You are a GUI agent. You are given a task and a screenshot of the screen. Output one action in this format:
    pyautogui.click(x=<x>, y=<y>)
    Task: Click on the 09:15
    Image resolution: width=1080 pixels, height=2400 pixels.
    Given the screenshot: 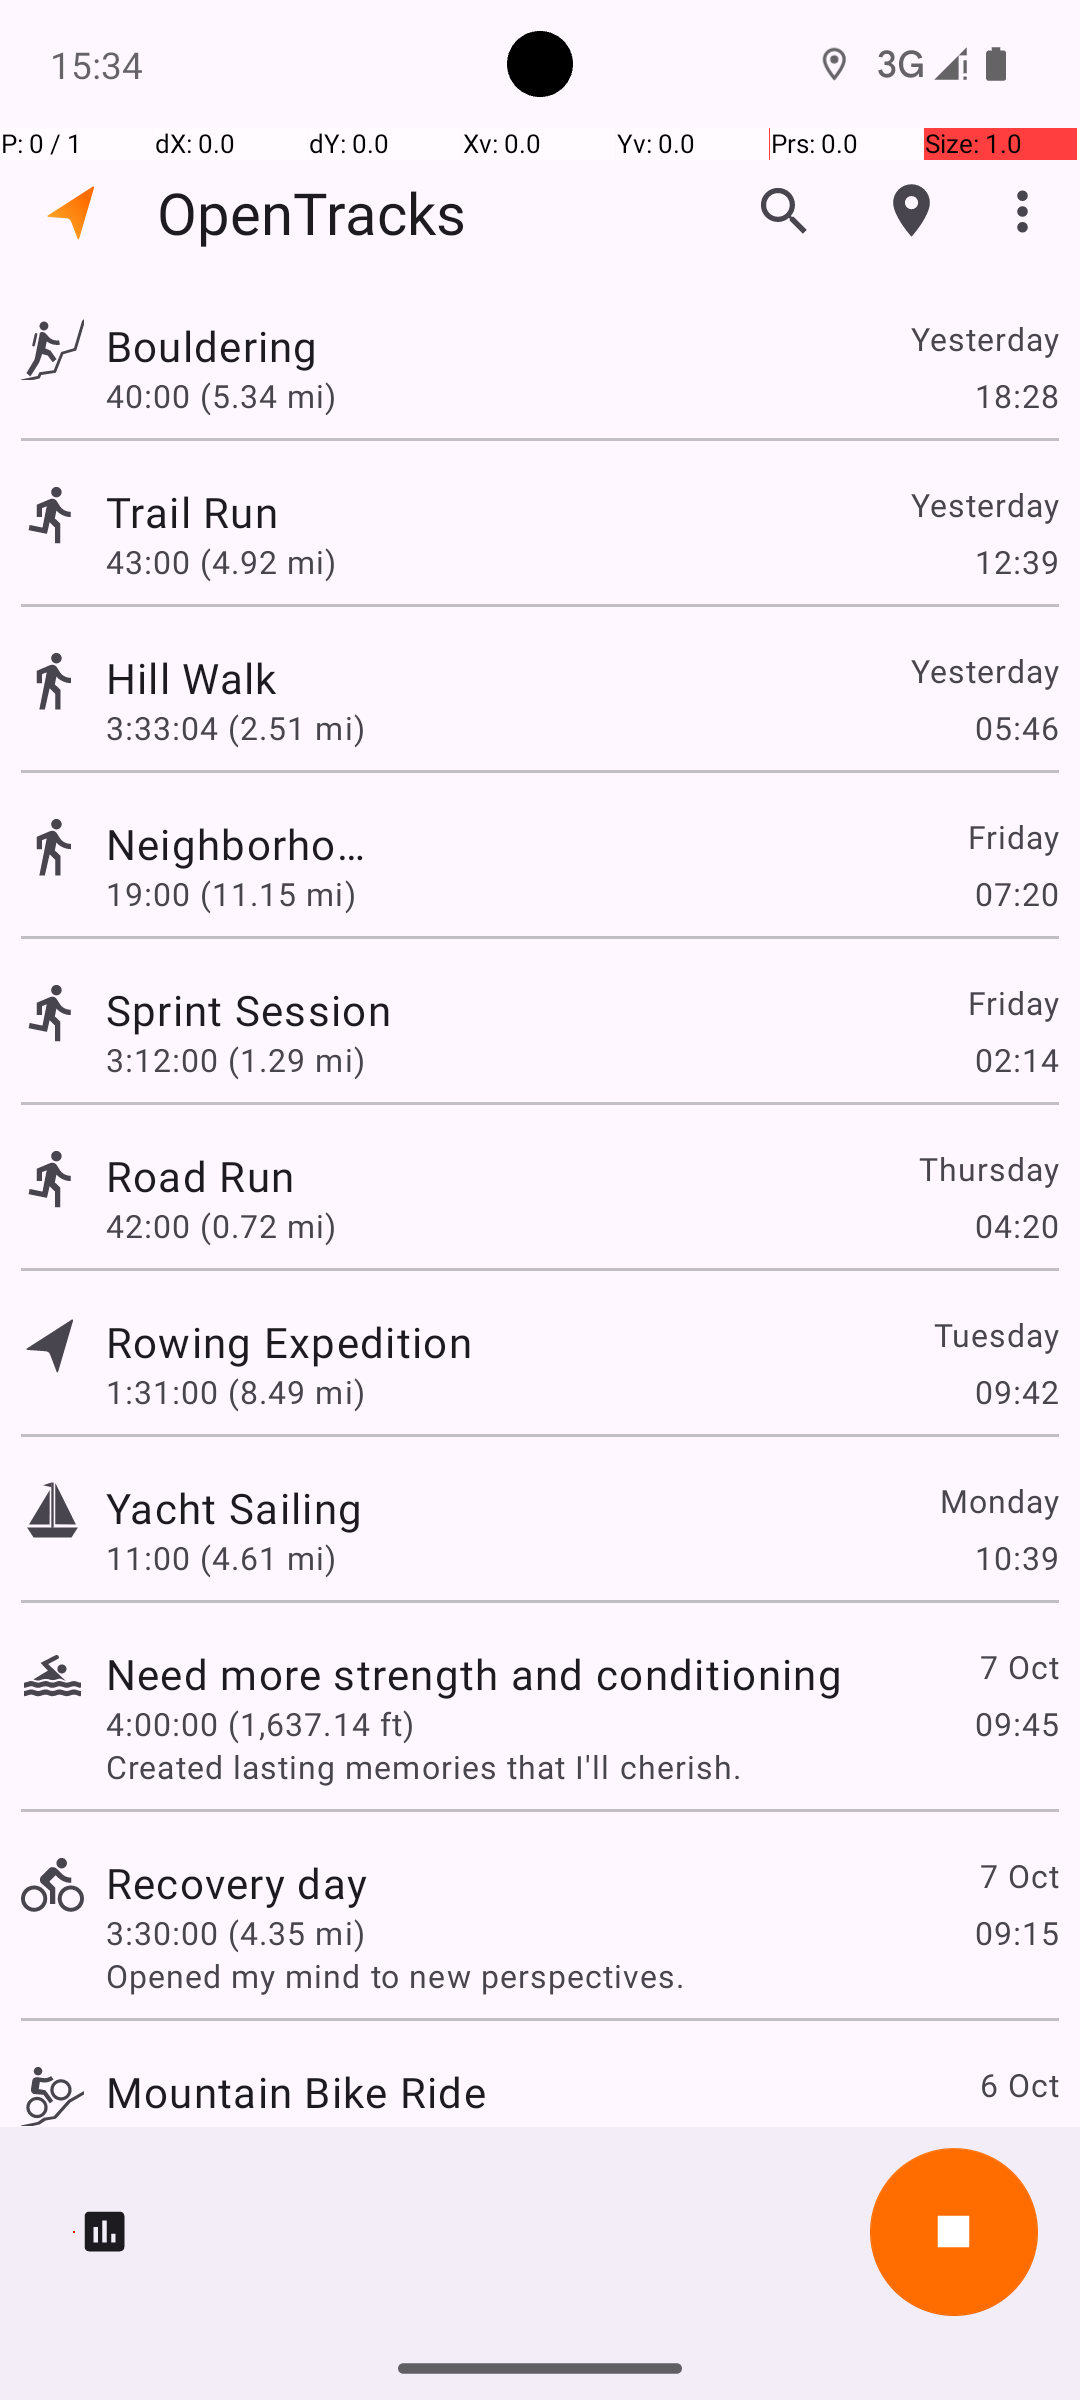 What is the action you would take?
    pyautogui.click(x=1016, y=1932)
    